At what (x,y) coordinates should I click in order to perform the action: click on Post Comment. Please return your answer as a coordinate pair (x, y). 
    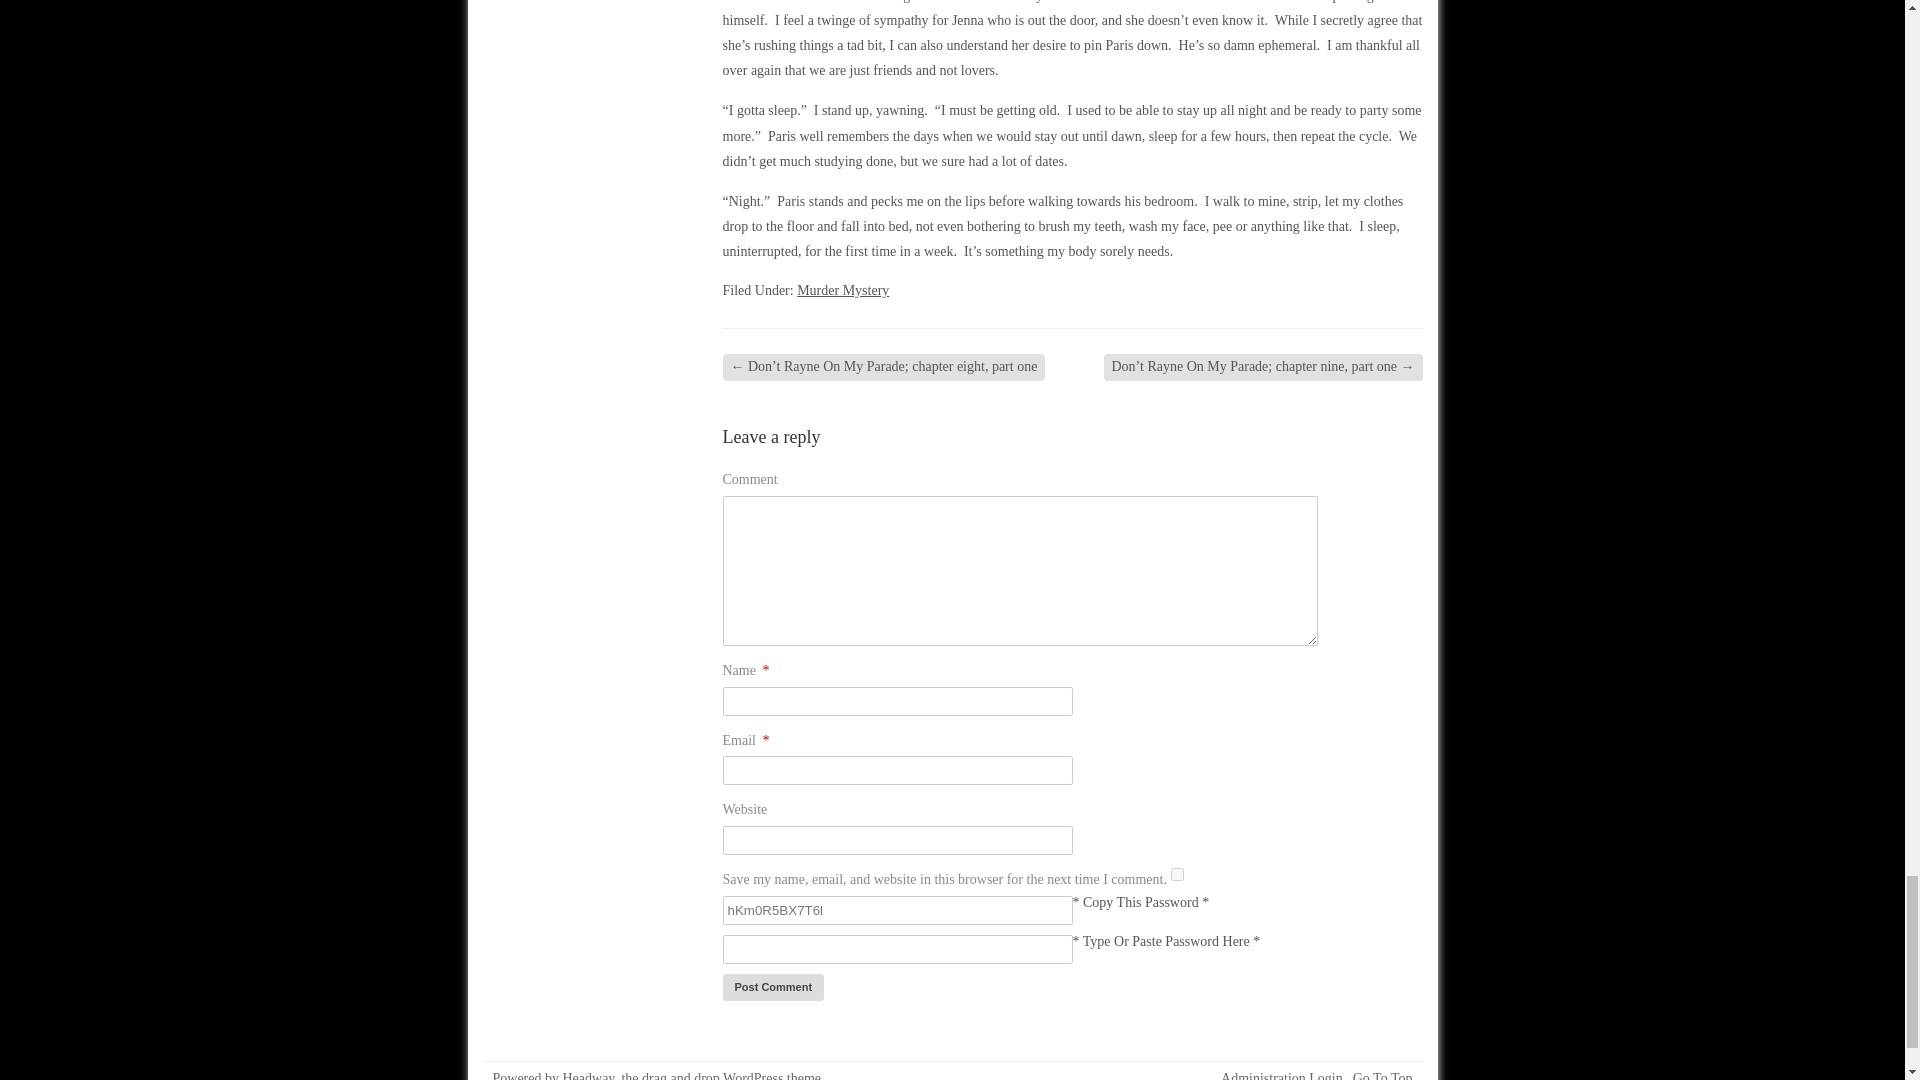
    Looking at the image, I should click on (772, 988).